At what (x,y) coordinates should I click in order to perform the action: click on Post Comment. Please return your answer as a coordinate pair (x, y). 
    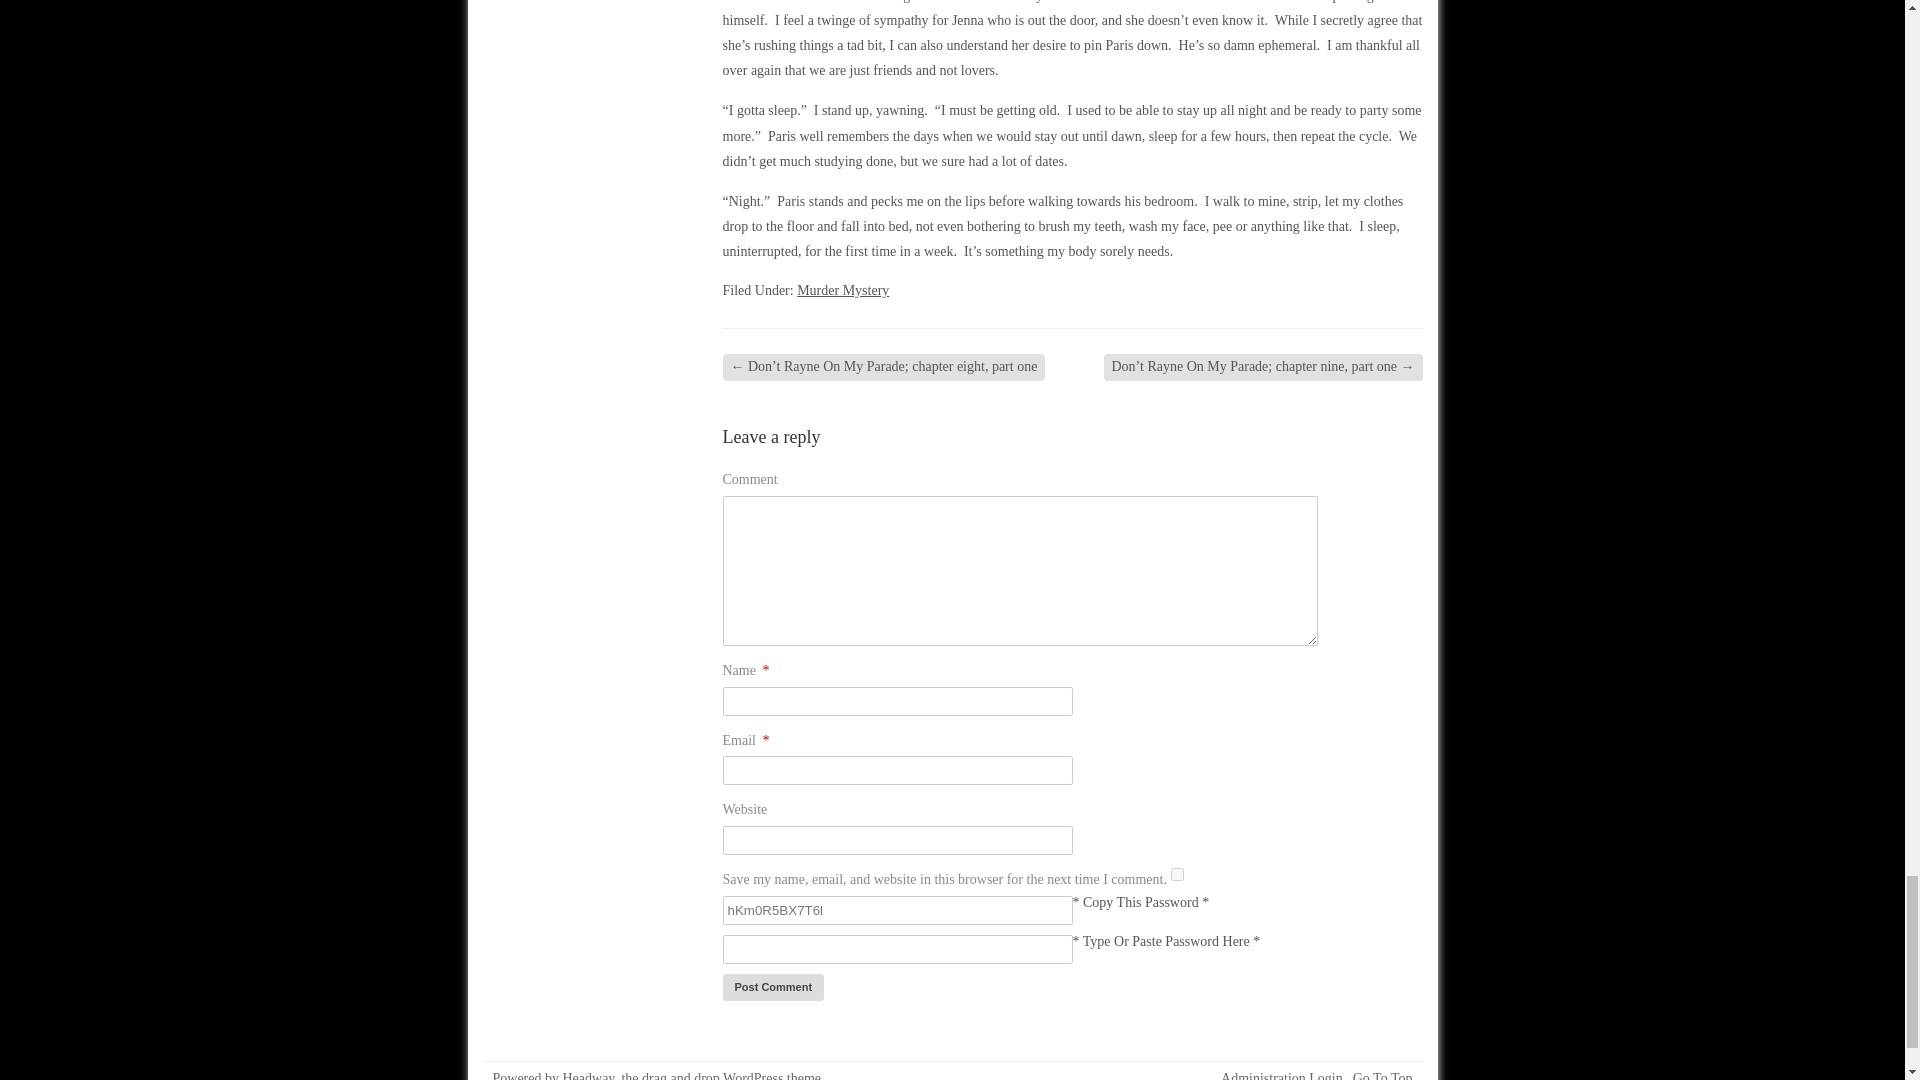
    Looking at the image, I should click on (772, 988).